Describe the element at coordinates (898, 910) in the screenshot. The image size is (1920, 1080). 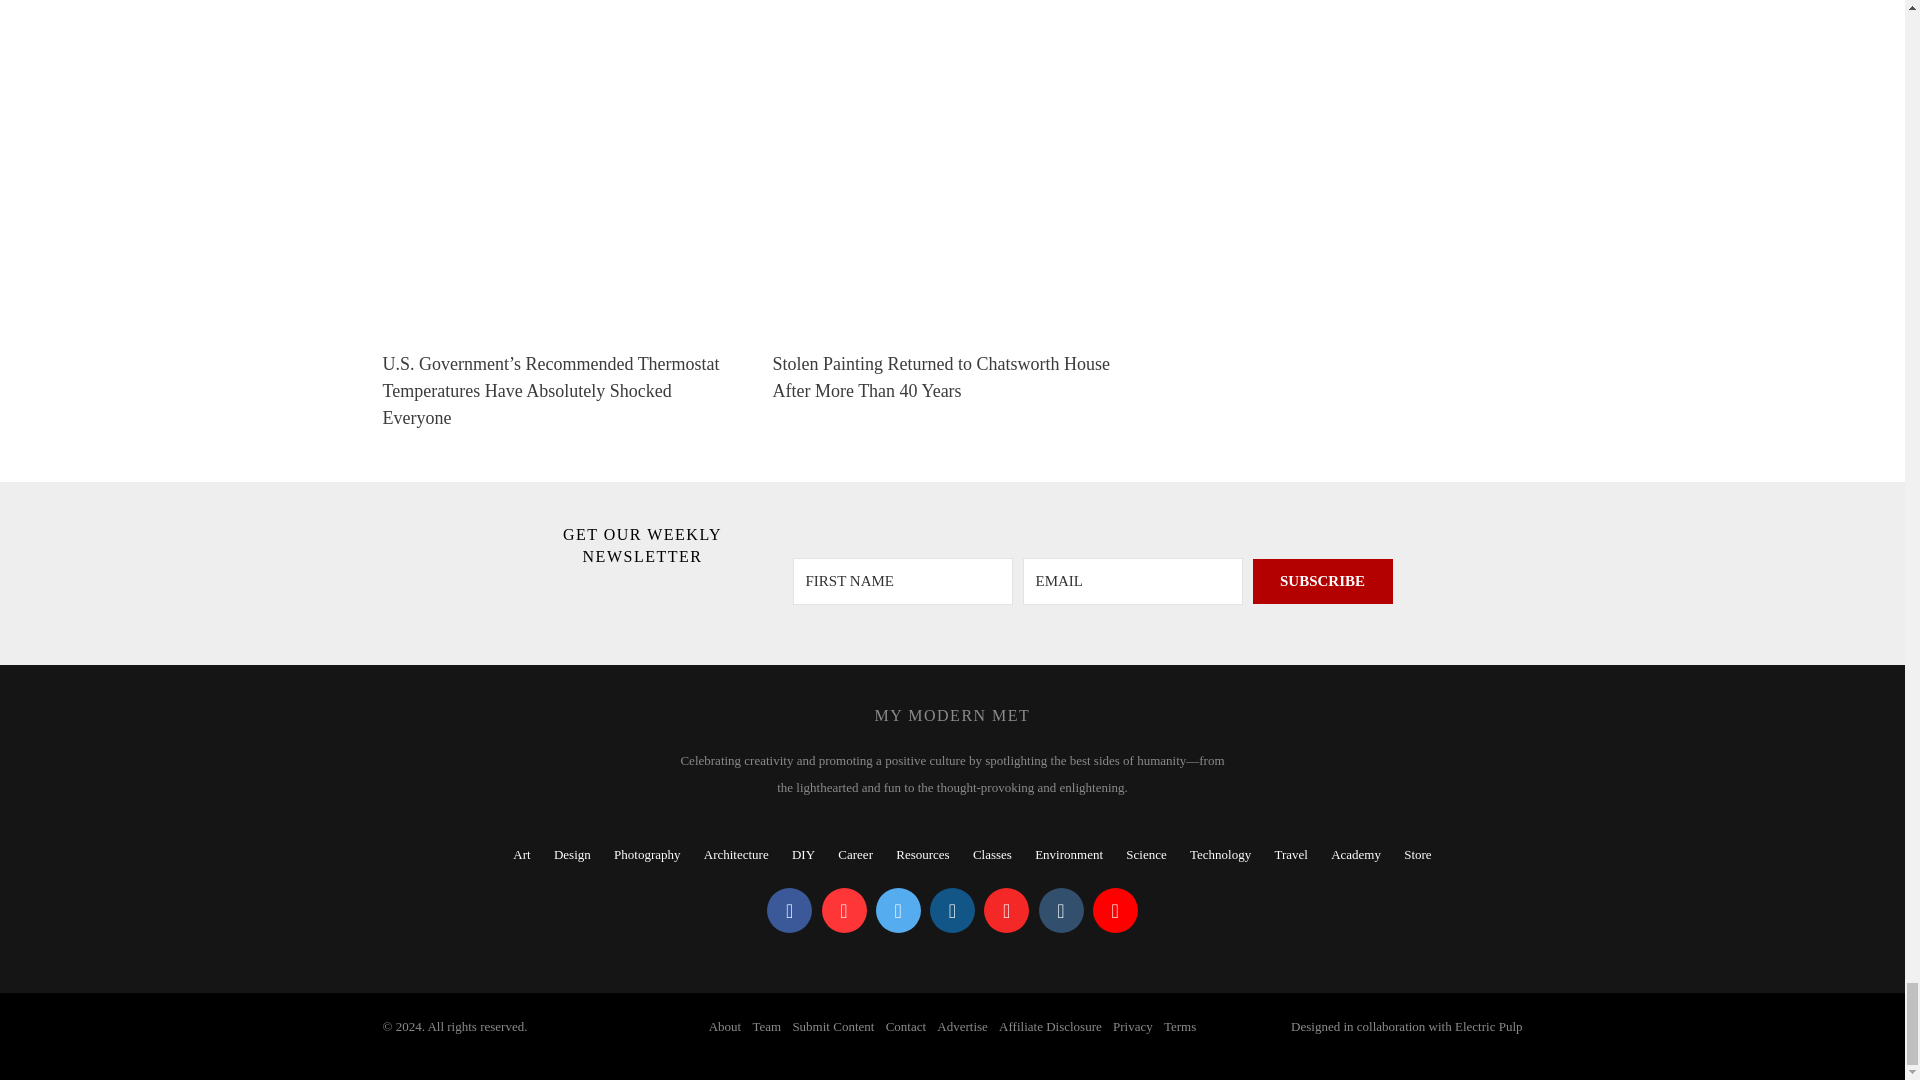
I see `My Modern Met on Twitter` at that location.